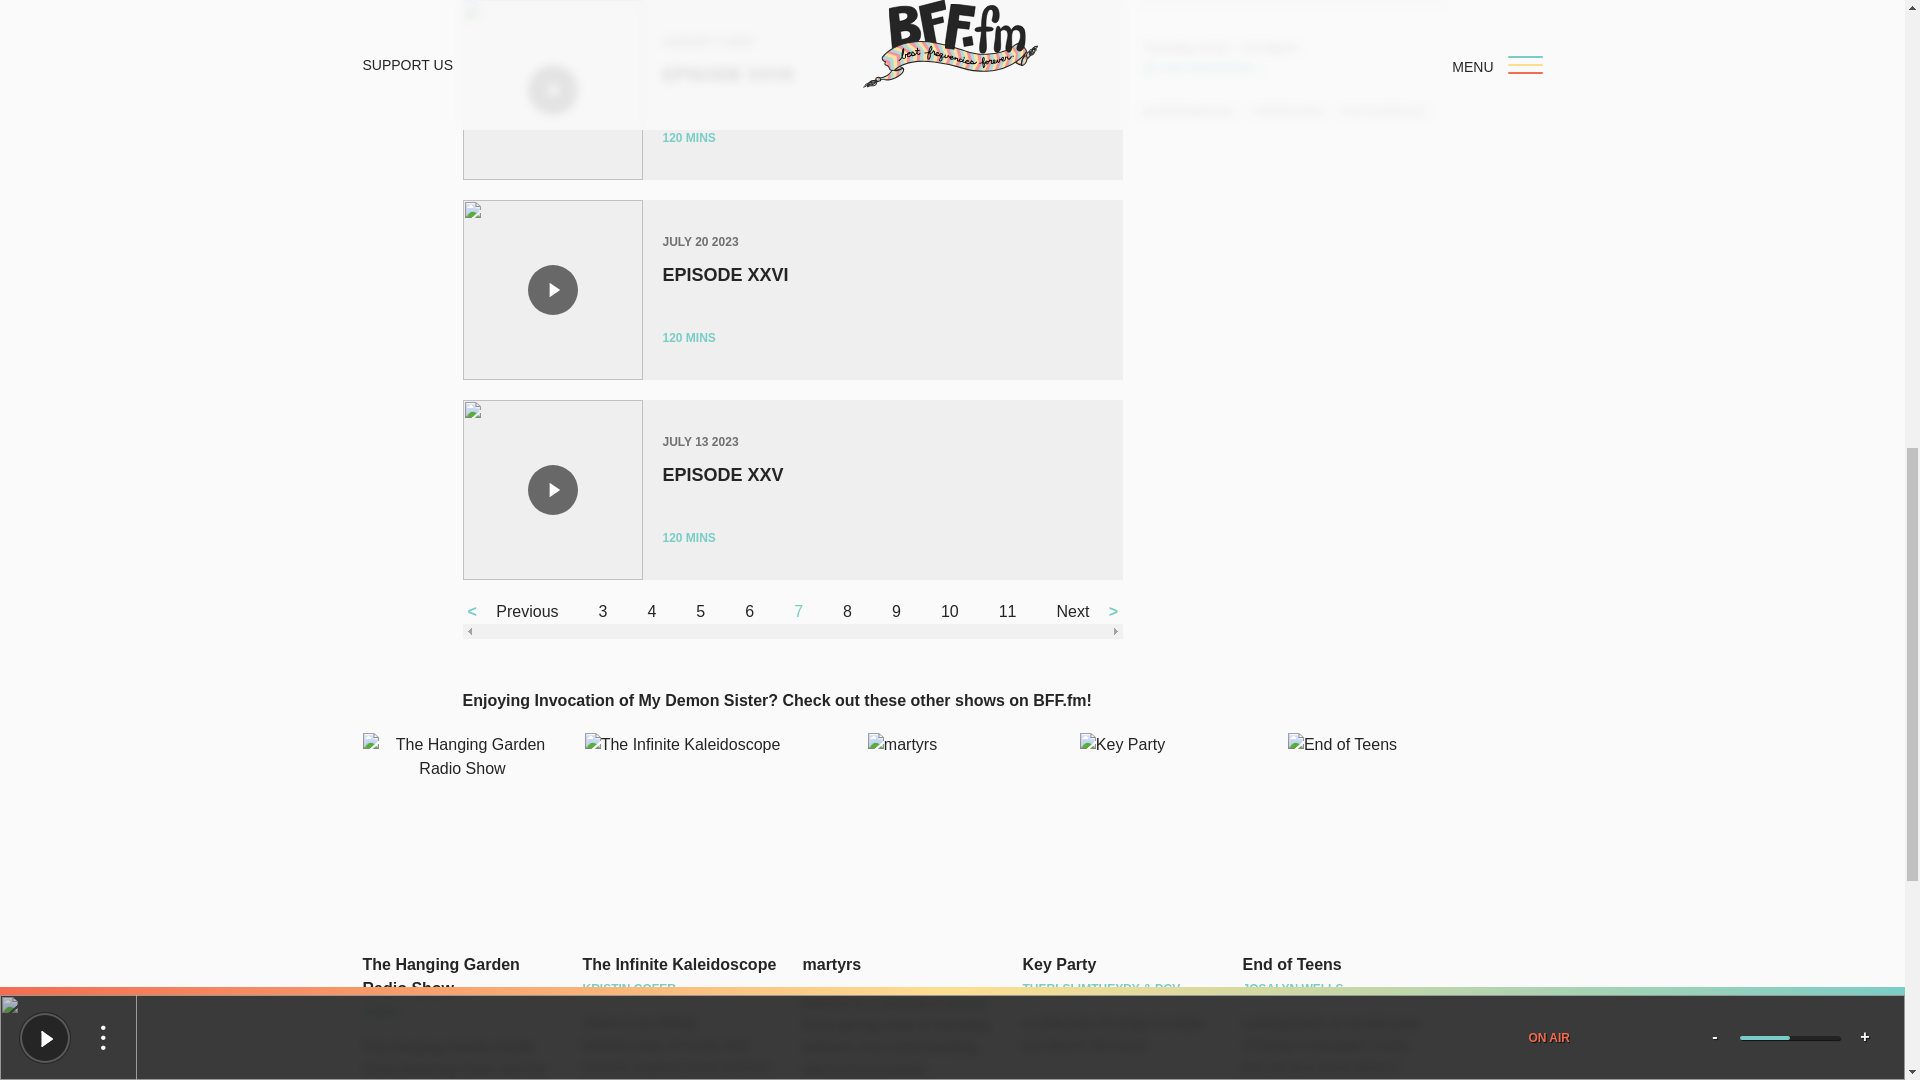  What do you see at coordinates (700, 337) in the screenshot?
I see `minutes` at bounding box center [700, 337].